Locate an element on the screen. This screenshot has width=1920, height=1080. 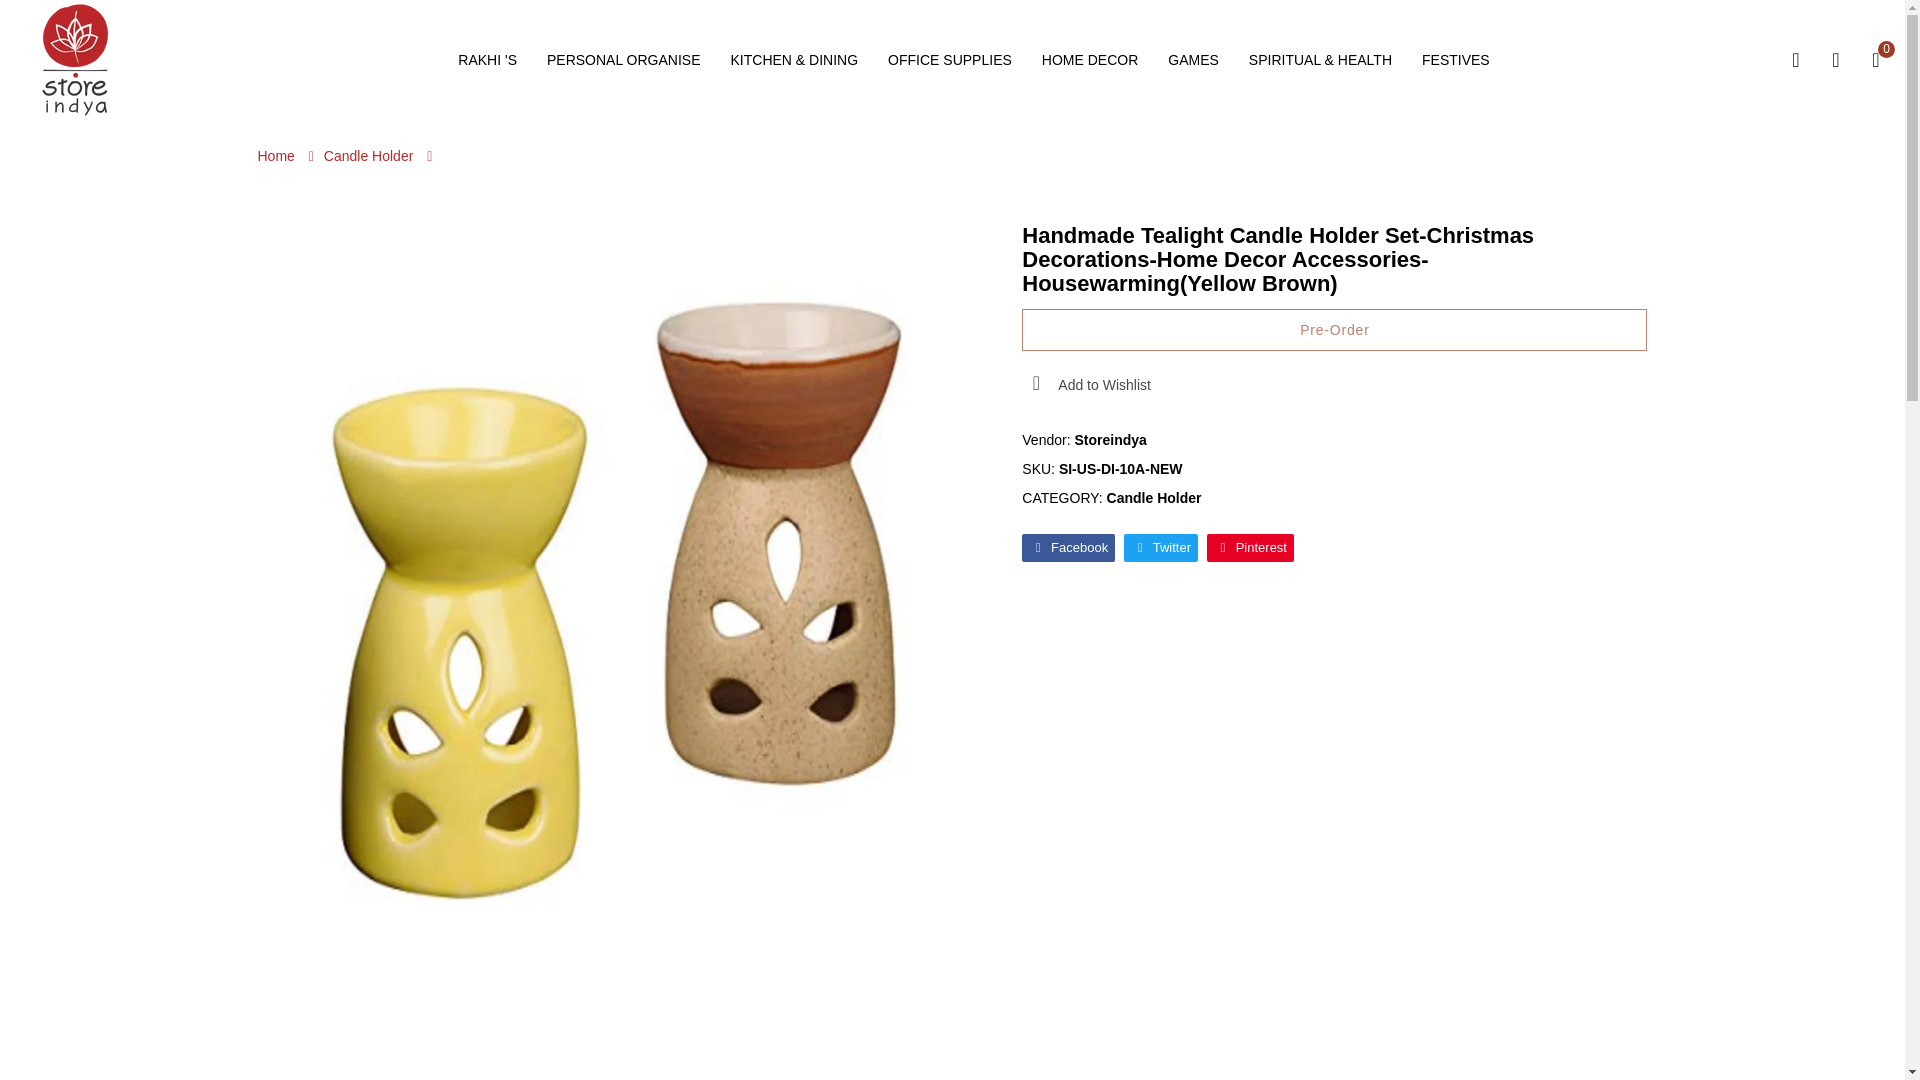
Add to Wishlist is located at coordinates (1086, 384).